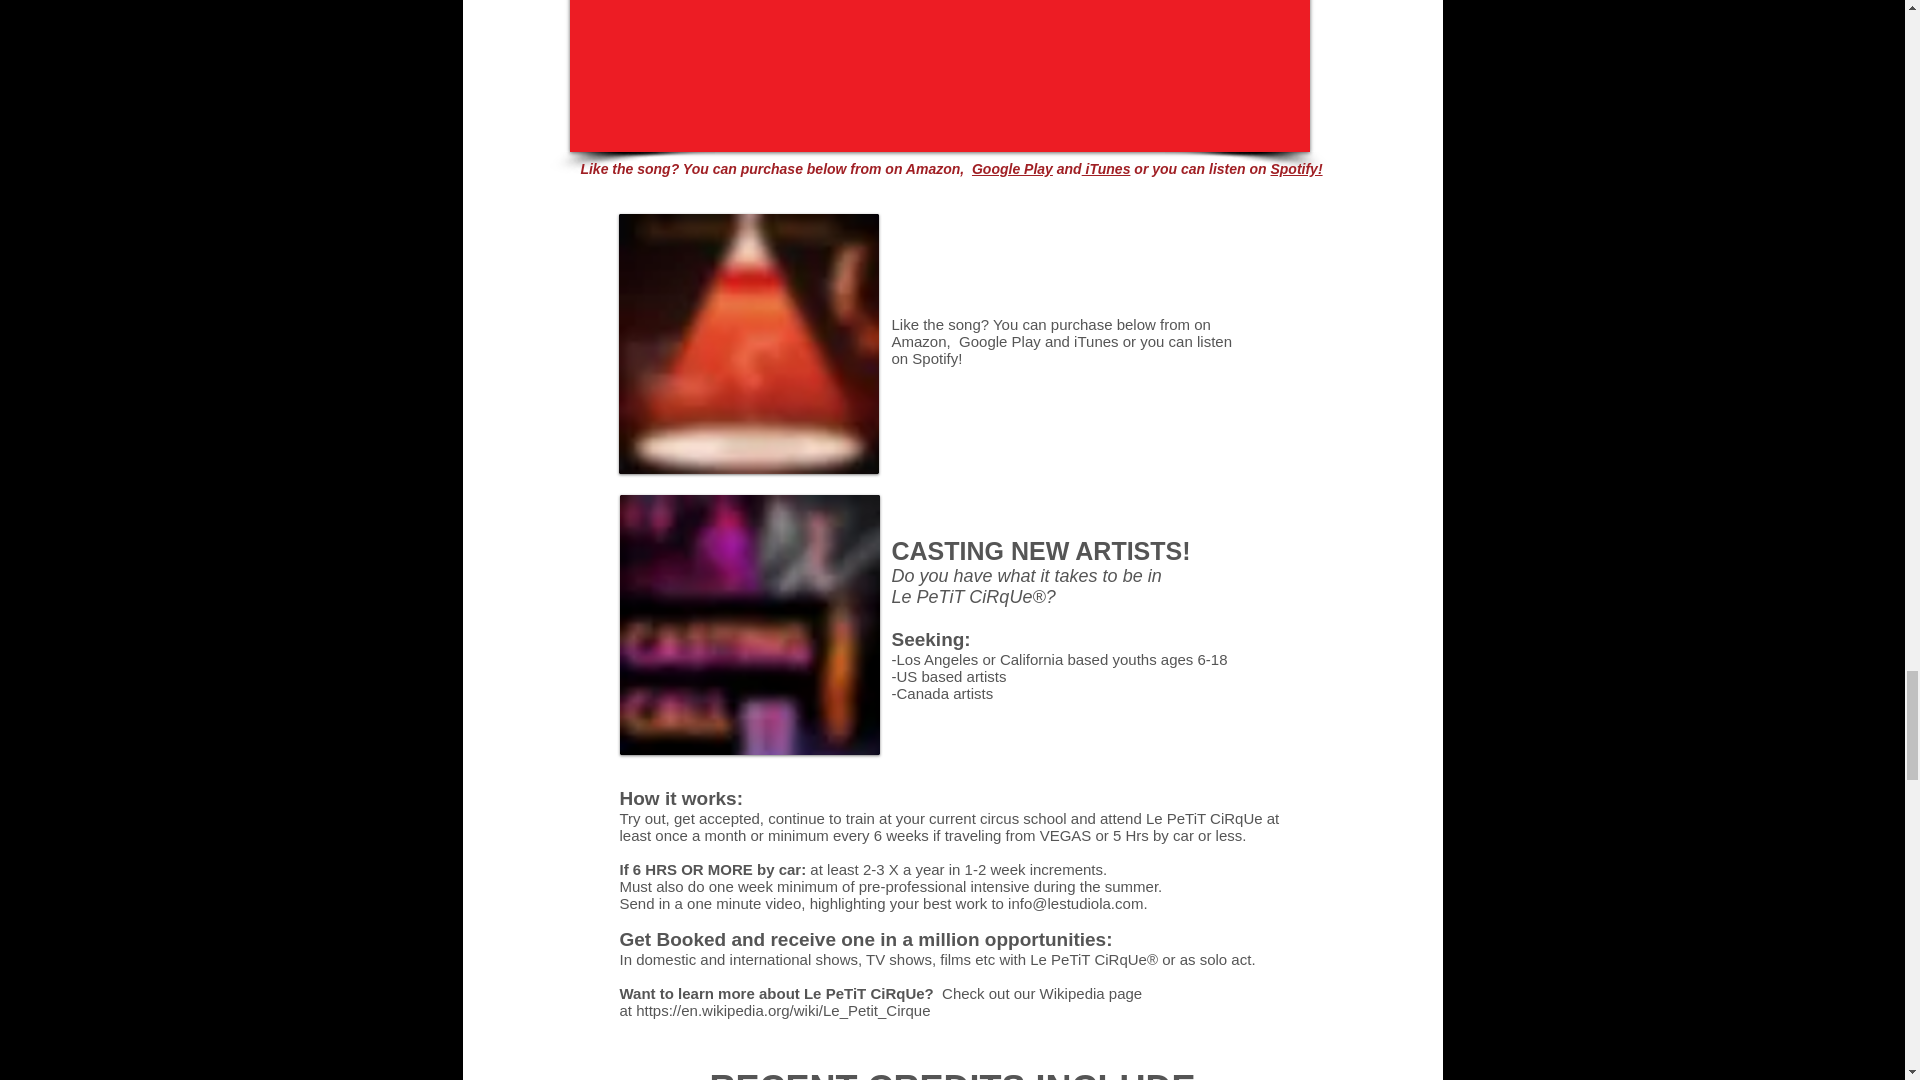 This screenshot has width=1920, height=1080. I want to click on iTunes, so click(1094, 340).